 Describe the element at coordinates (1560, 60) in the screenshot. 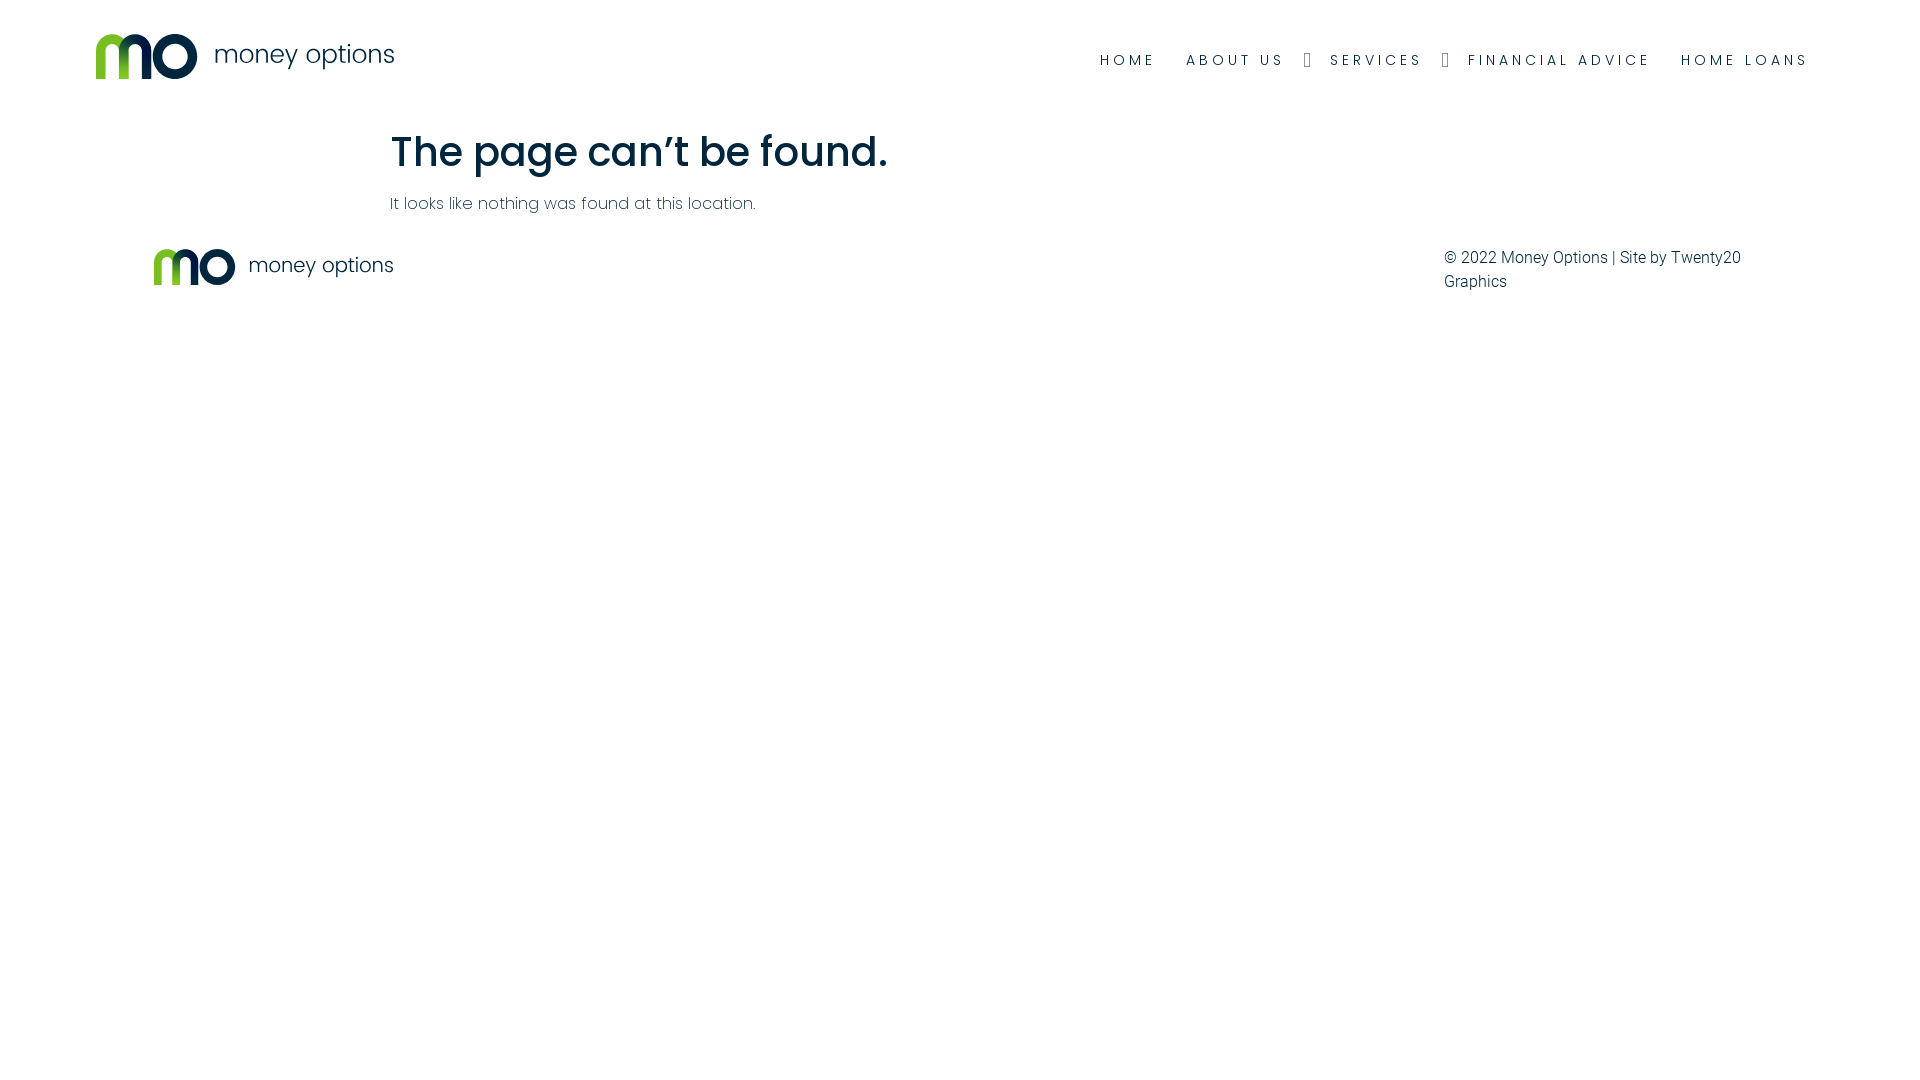

I see `FINANCIAL ADVICE` at that location.